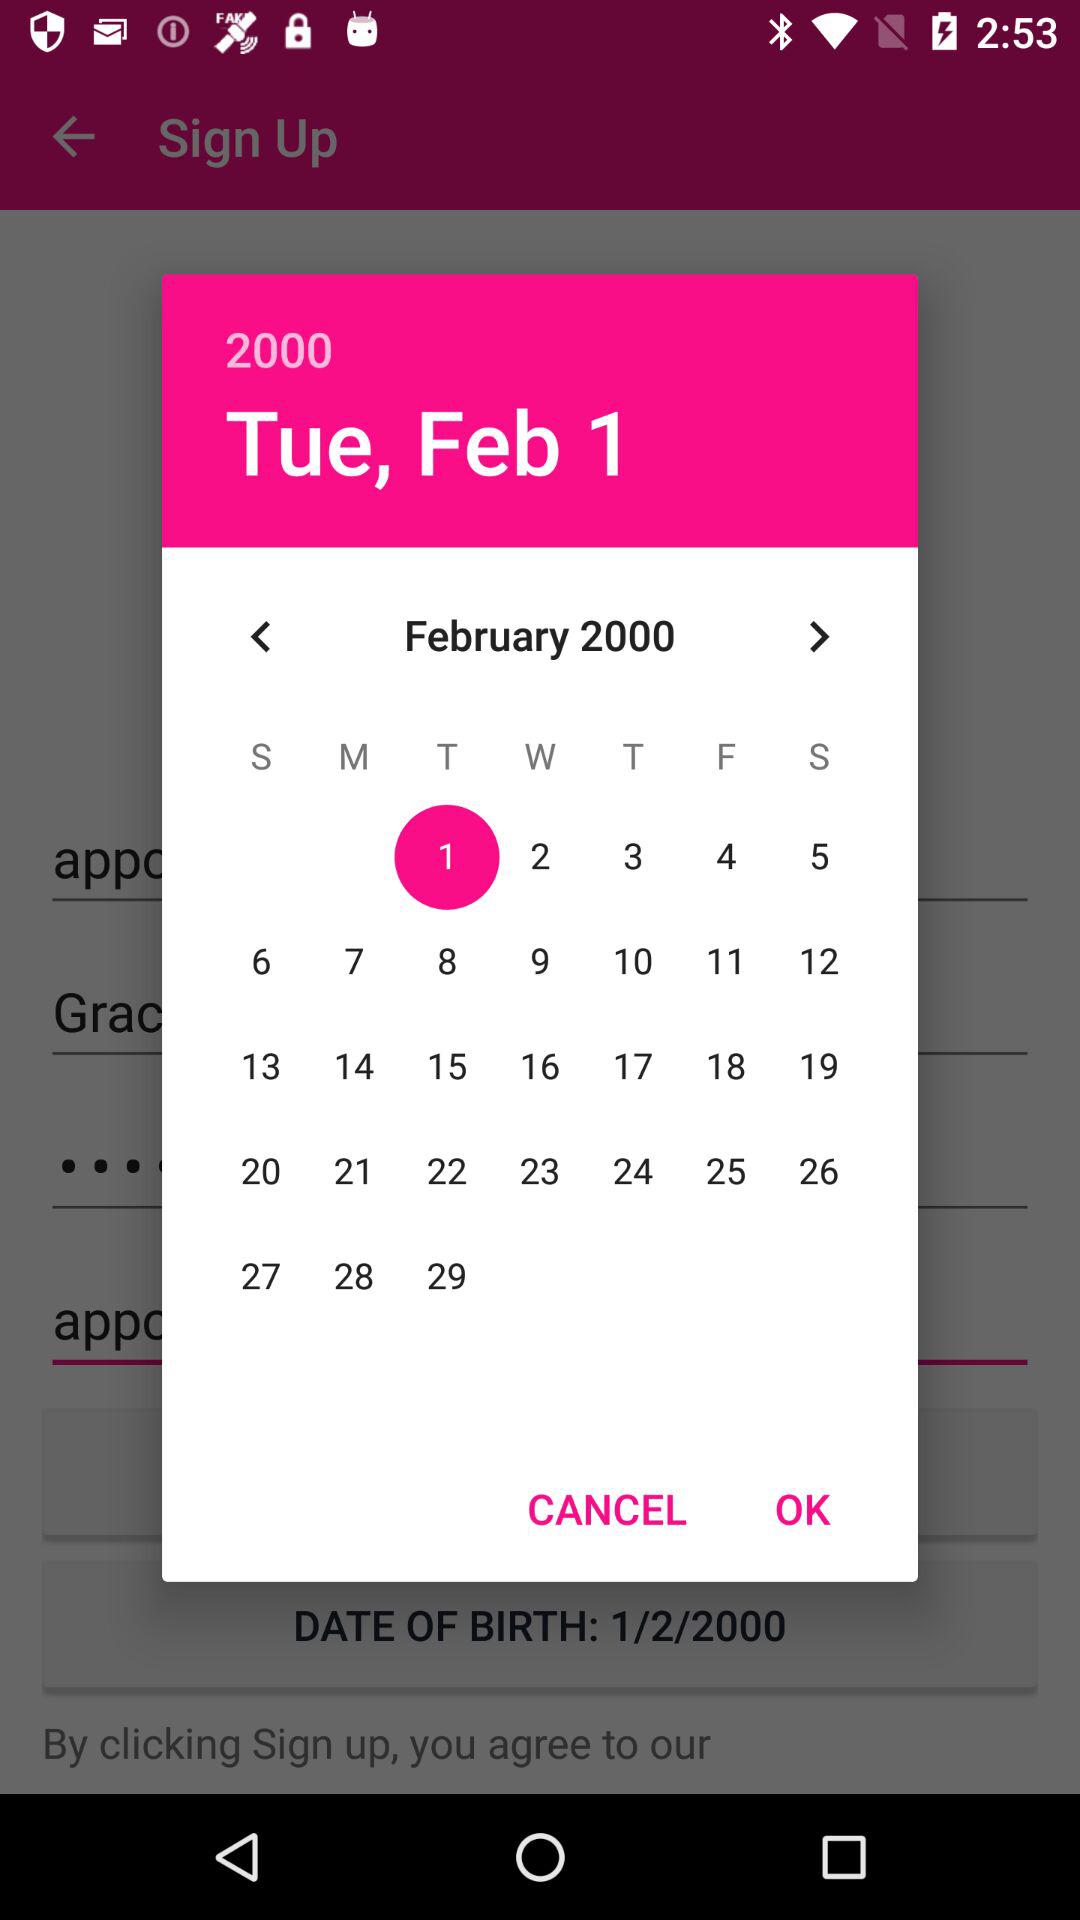 This screenshot has width=1080, height=1920. Describe the element at coordinates (606, 1508) in the screenshot. I see `turn off the cancel at the bottom` at that location.